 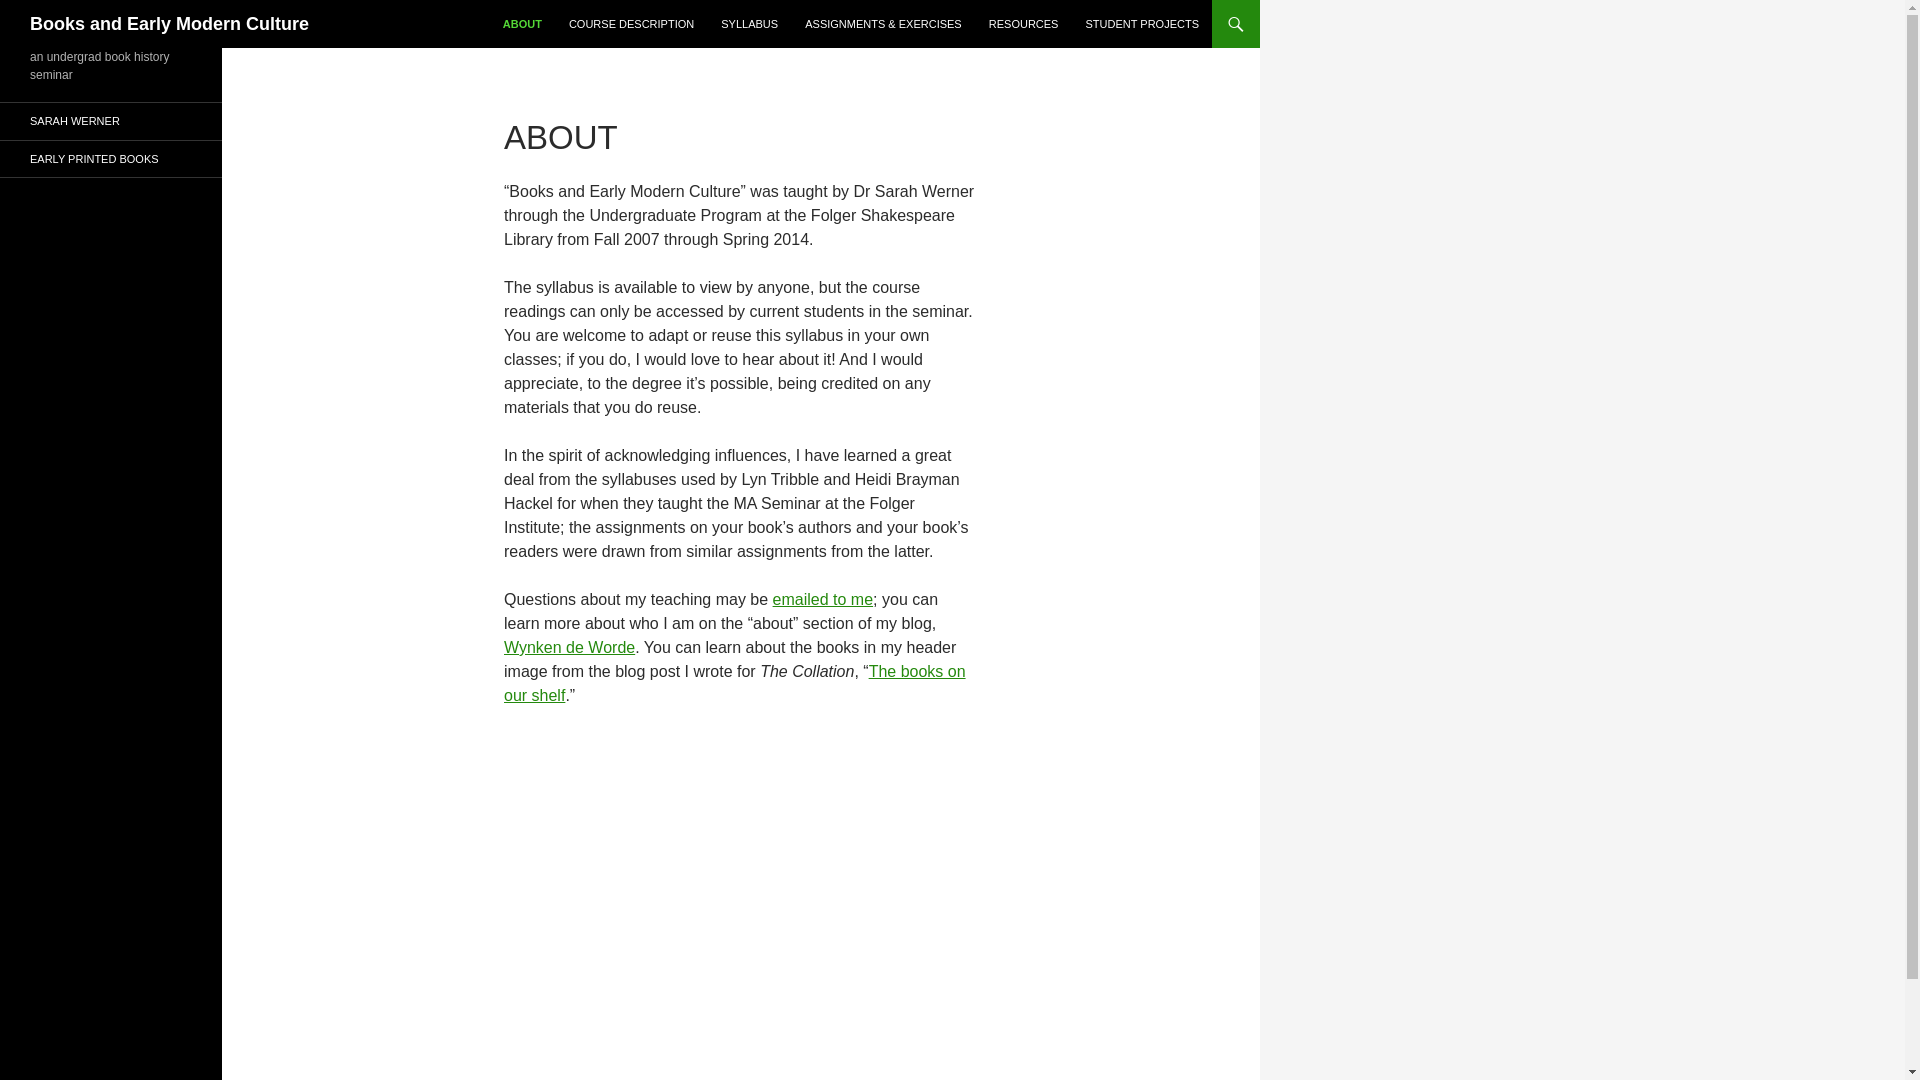 I want to click on SARAH WERNER, so click(x=111, y=121).